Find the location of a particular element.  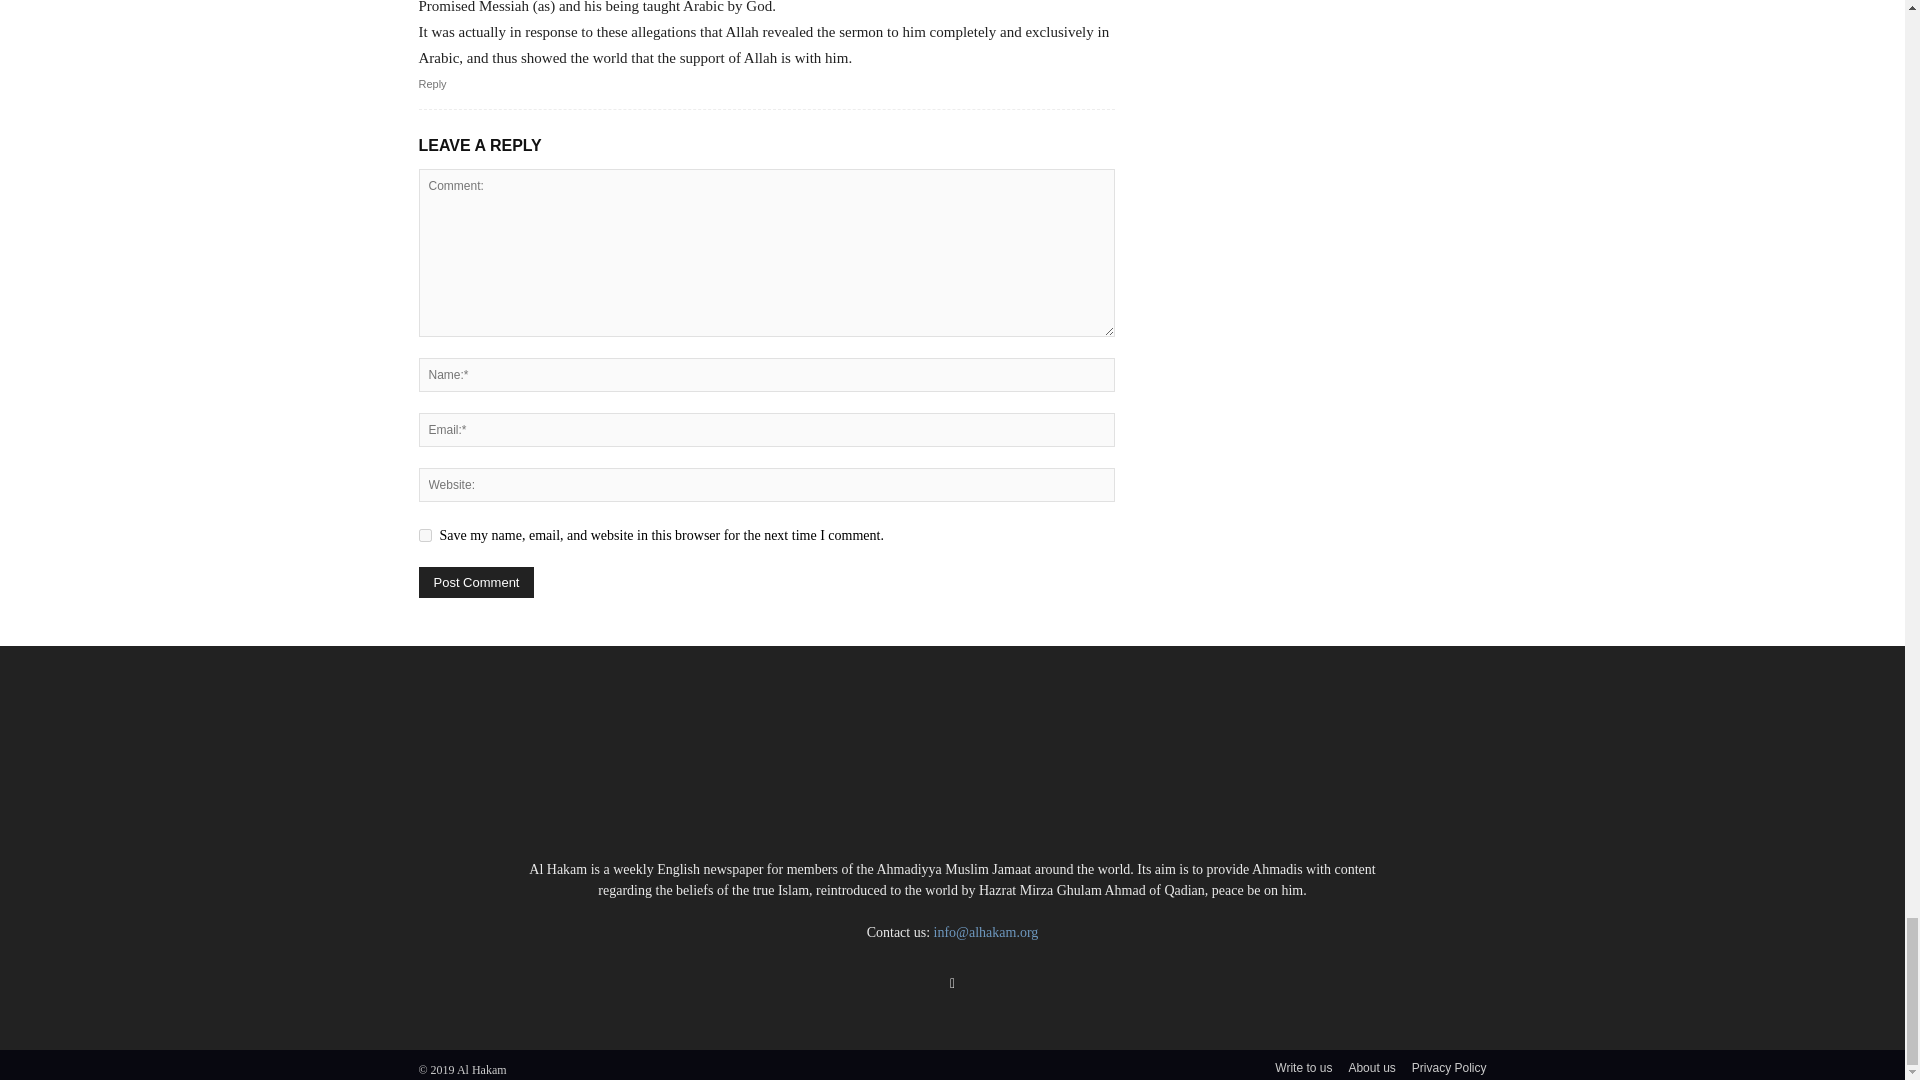

yes is located at coordinates (424, 536).